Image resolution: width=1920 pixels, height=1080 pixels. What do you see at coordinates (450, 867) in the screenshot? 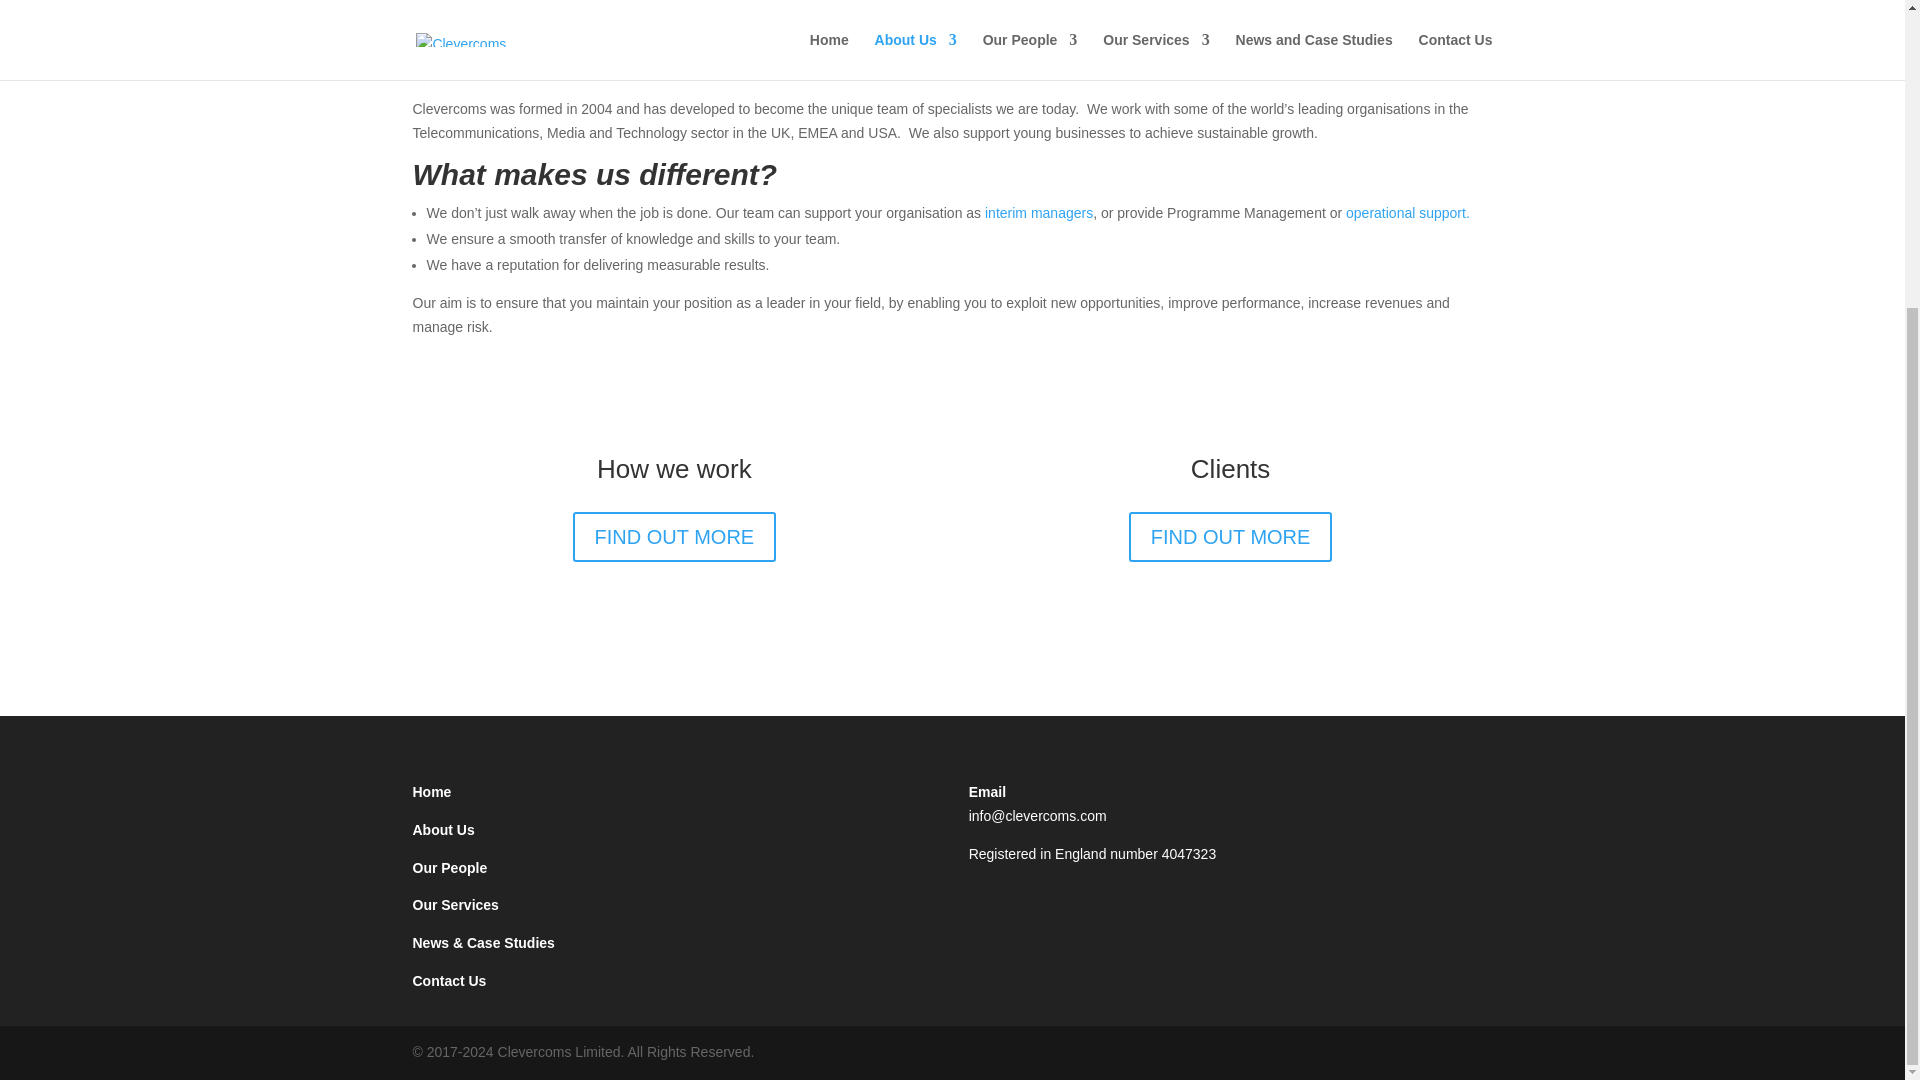
I see `Our People` at bounding box center [450, 867].